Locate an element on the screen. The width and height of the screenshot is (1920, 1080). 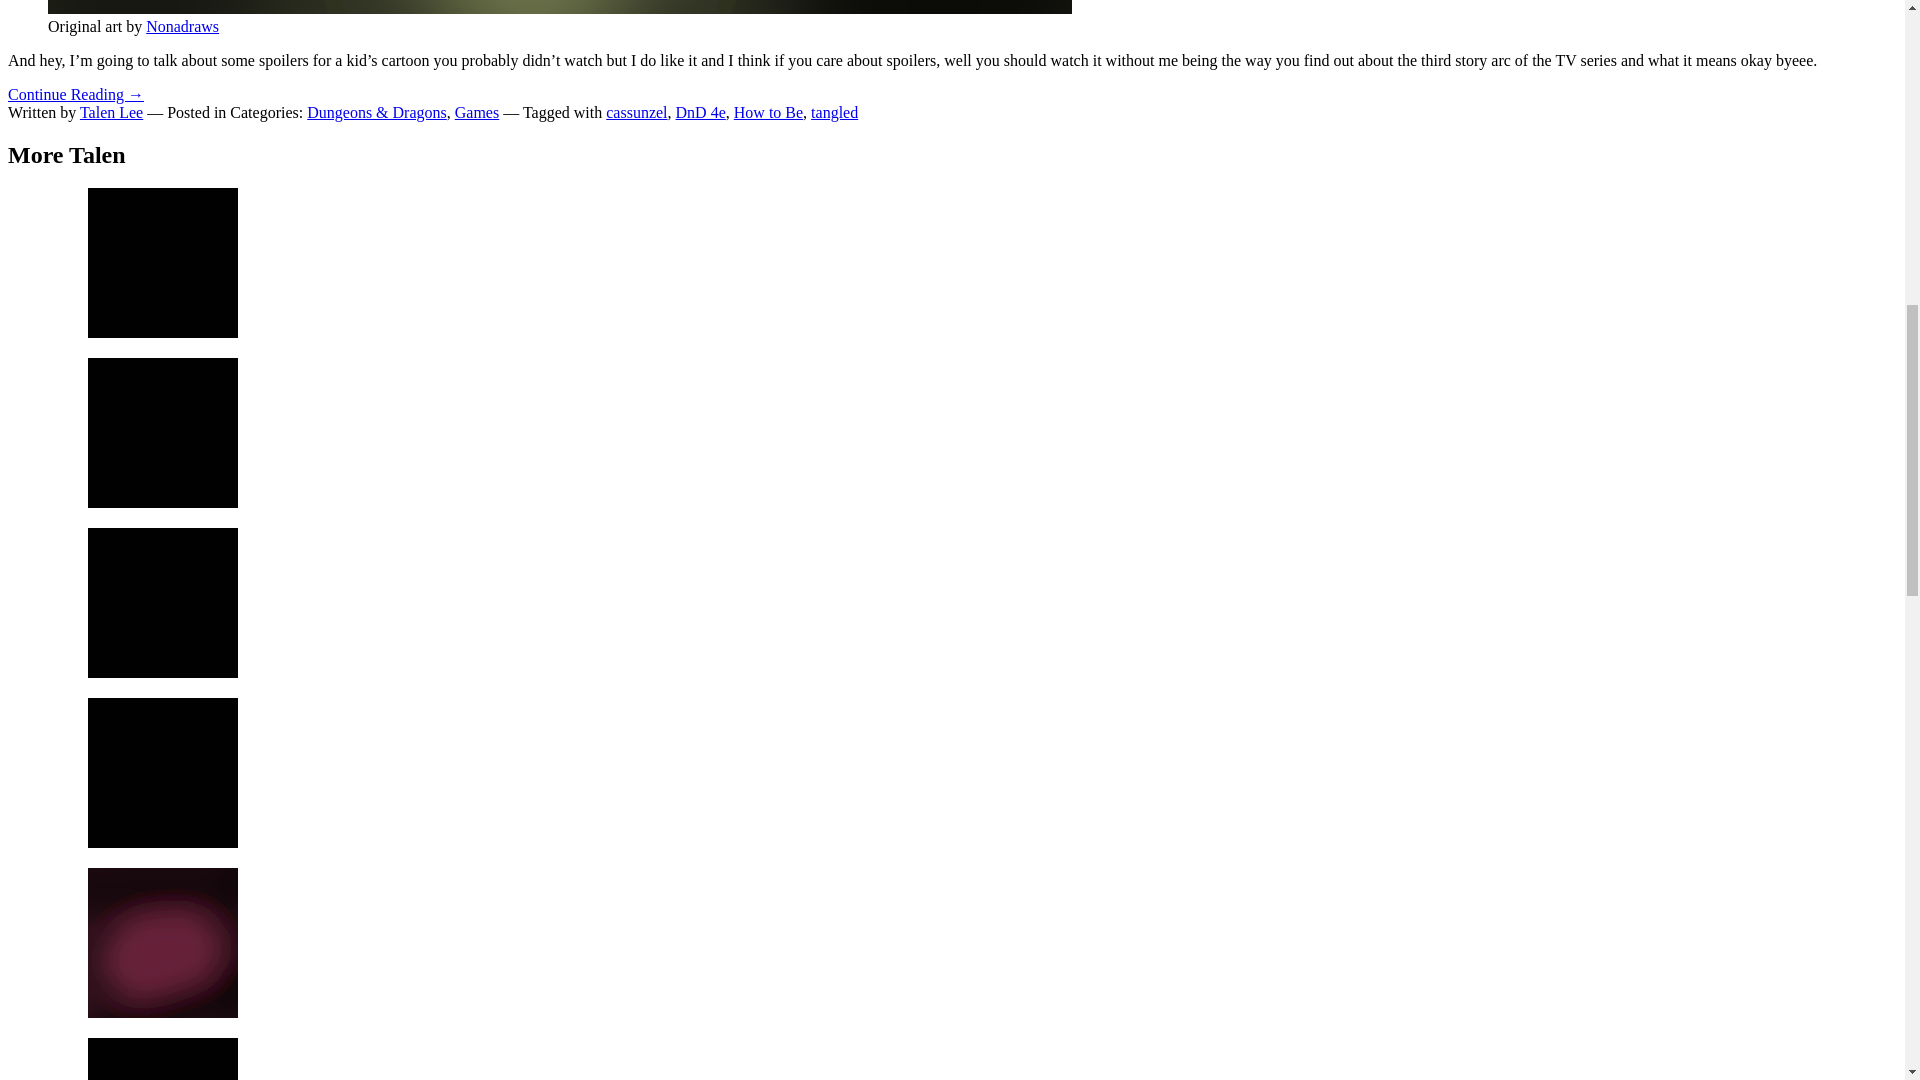
DnD 4e is located at coordinates (700, 112).